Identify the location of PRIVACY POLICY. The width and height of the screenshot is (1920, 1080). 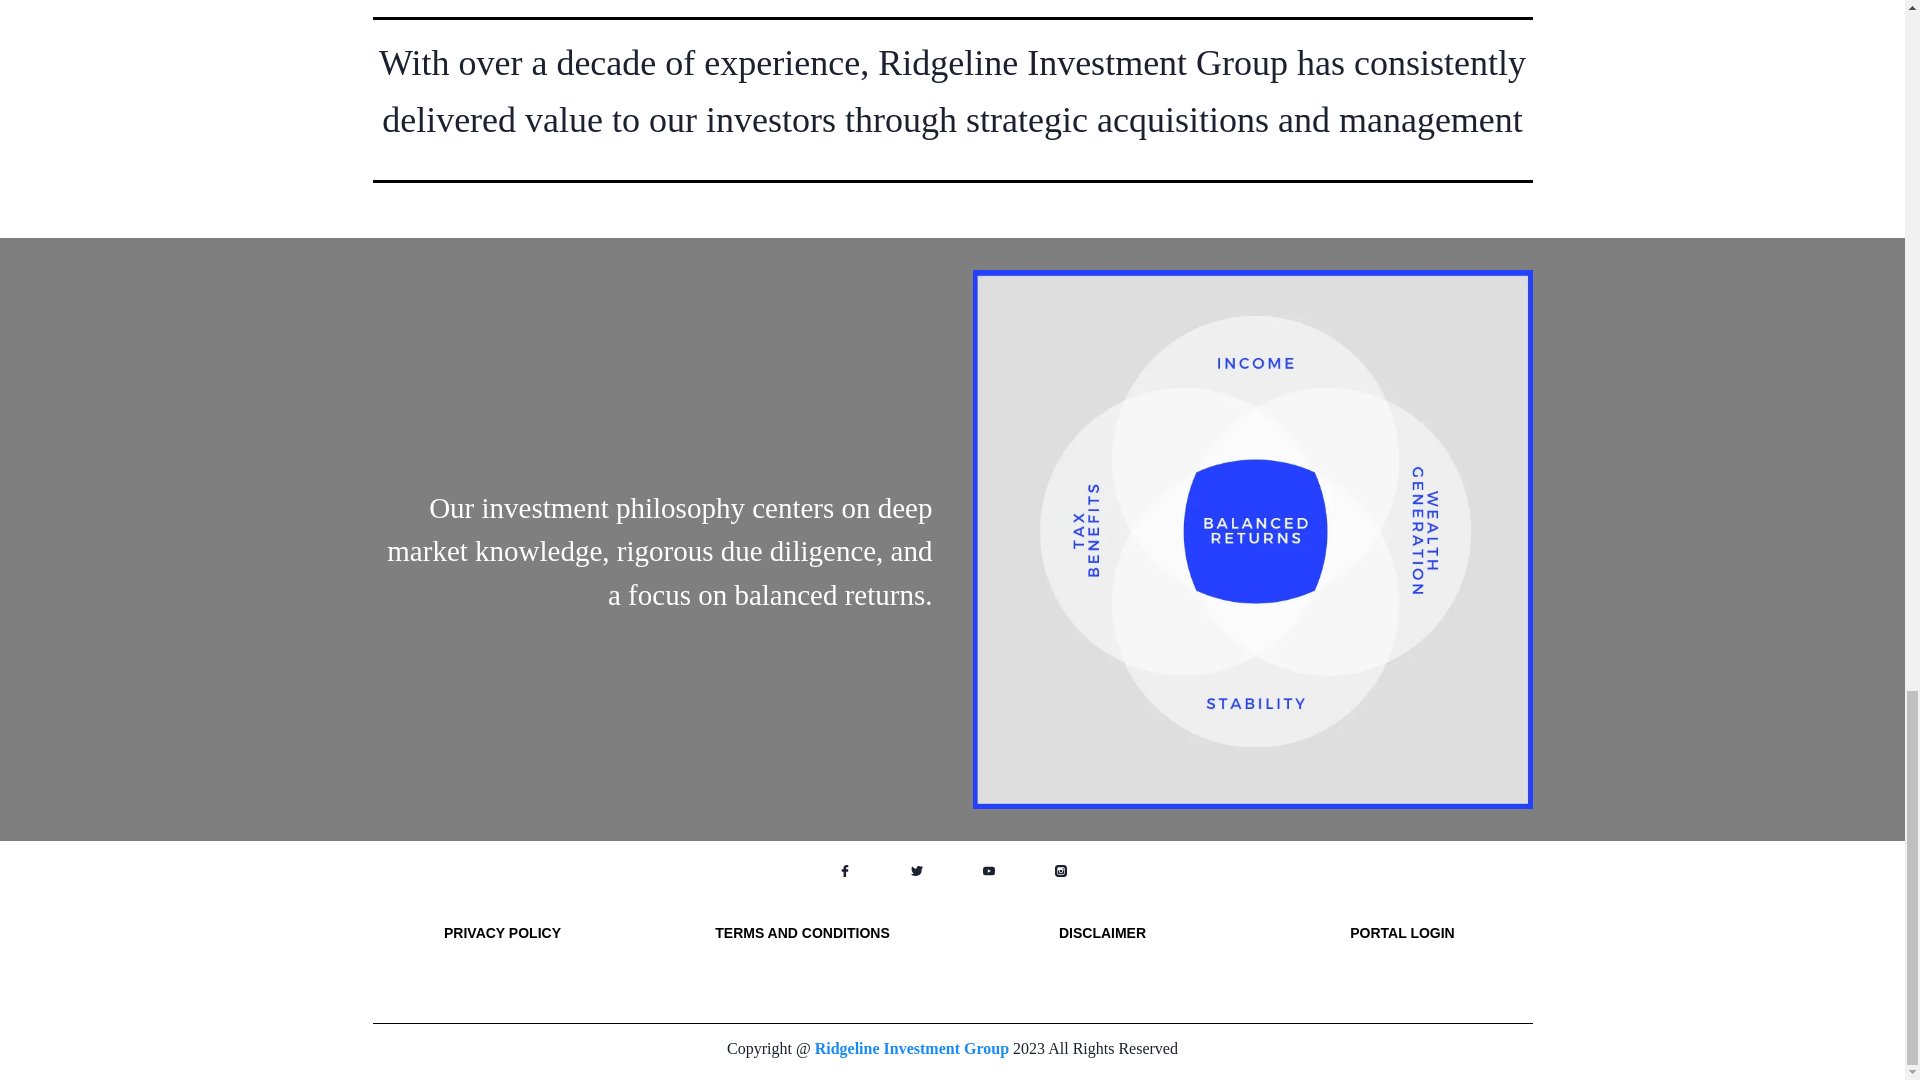
(502, 932).